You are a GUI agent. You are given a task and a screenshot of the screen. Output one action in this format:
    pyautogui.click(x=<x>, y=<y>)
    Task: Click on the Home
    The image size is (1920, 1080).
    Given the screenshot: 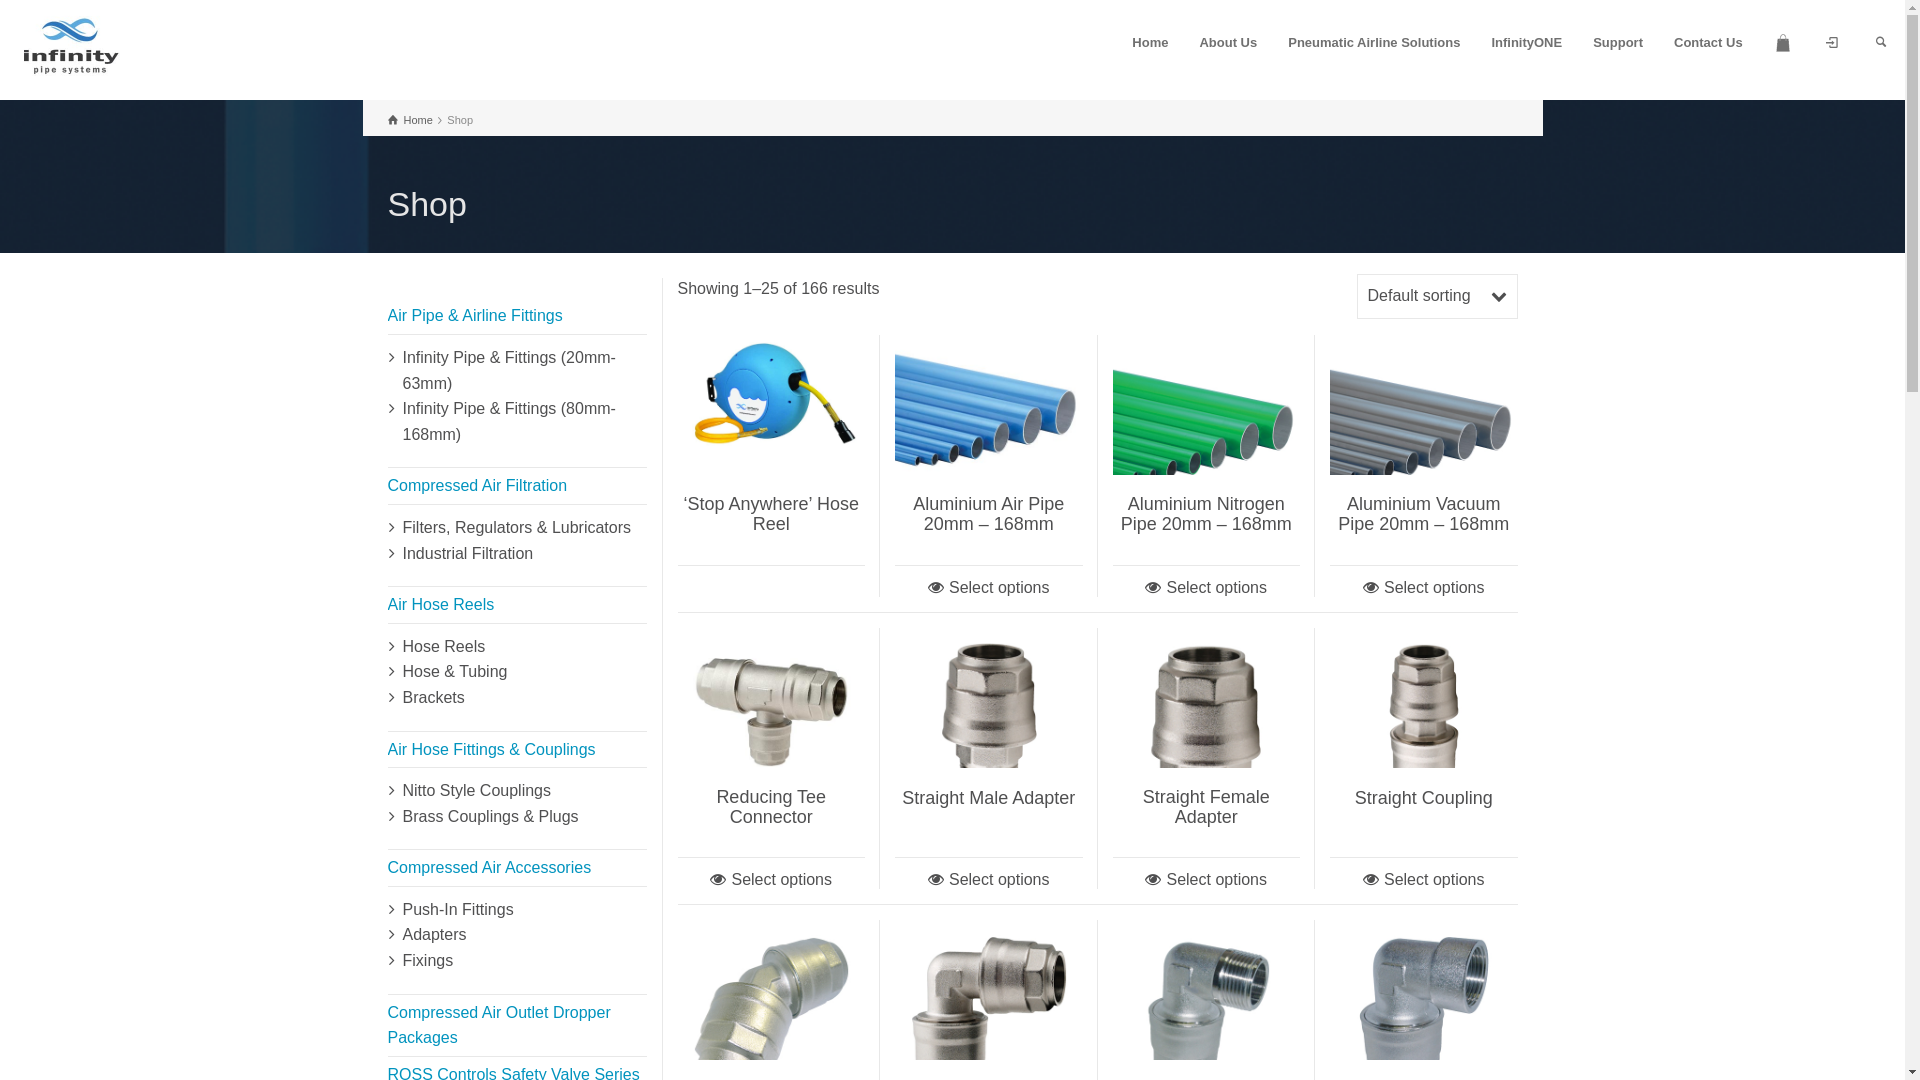 What is the action you would take?
    pyautogui.click(x=410, y=120)
    